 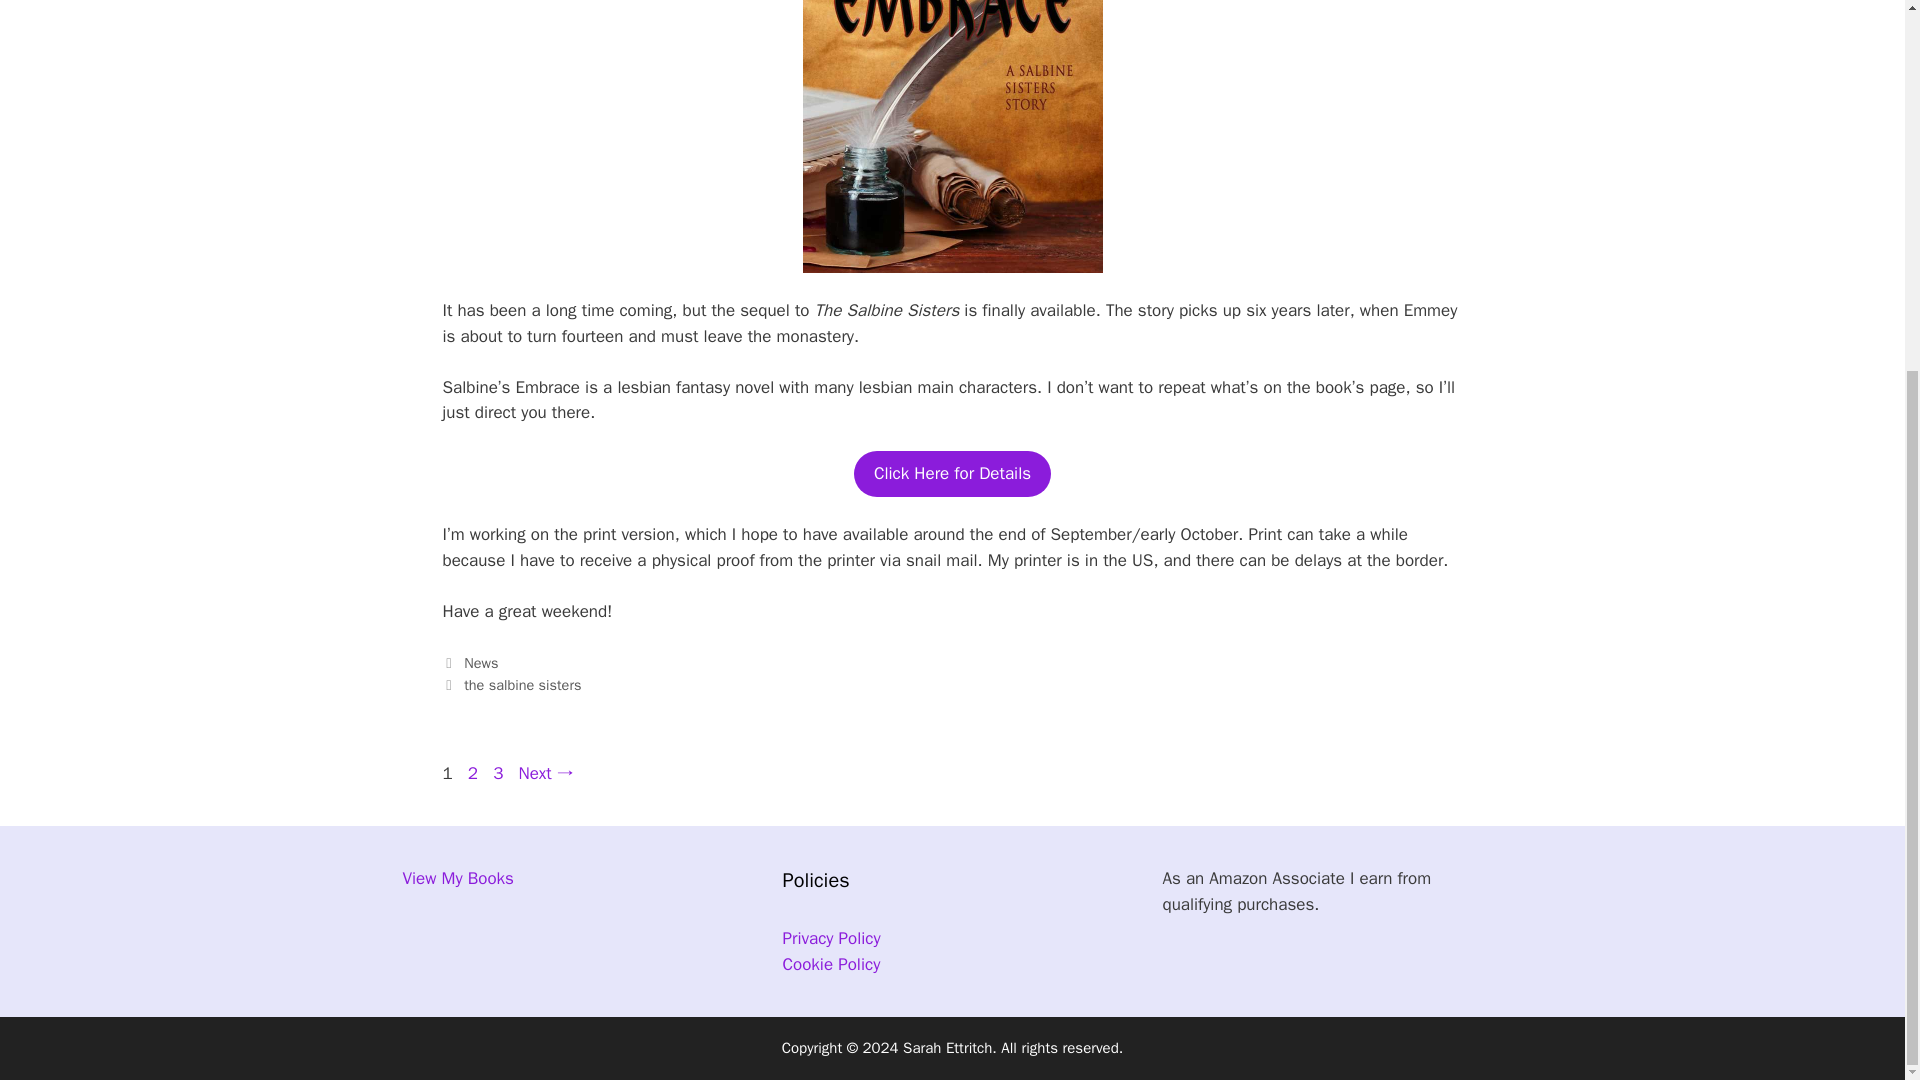 What do you see at coordinates (952, 474) in the screenshot?
I see `Click Here for Details` at bounding box center [952, 474].